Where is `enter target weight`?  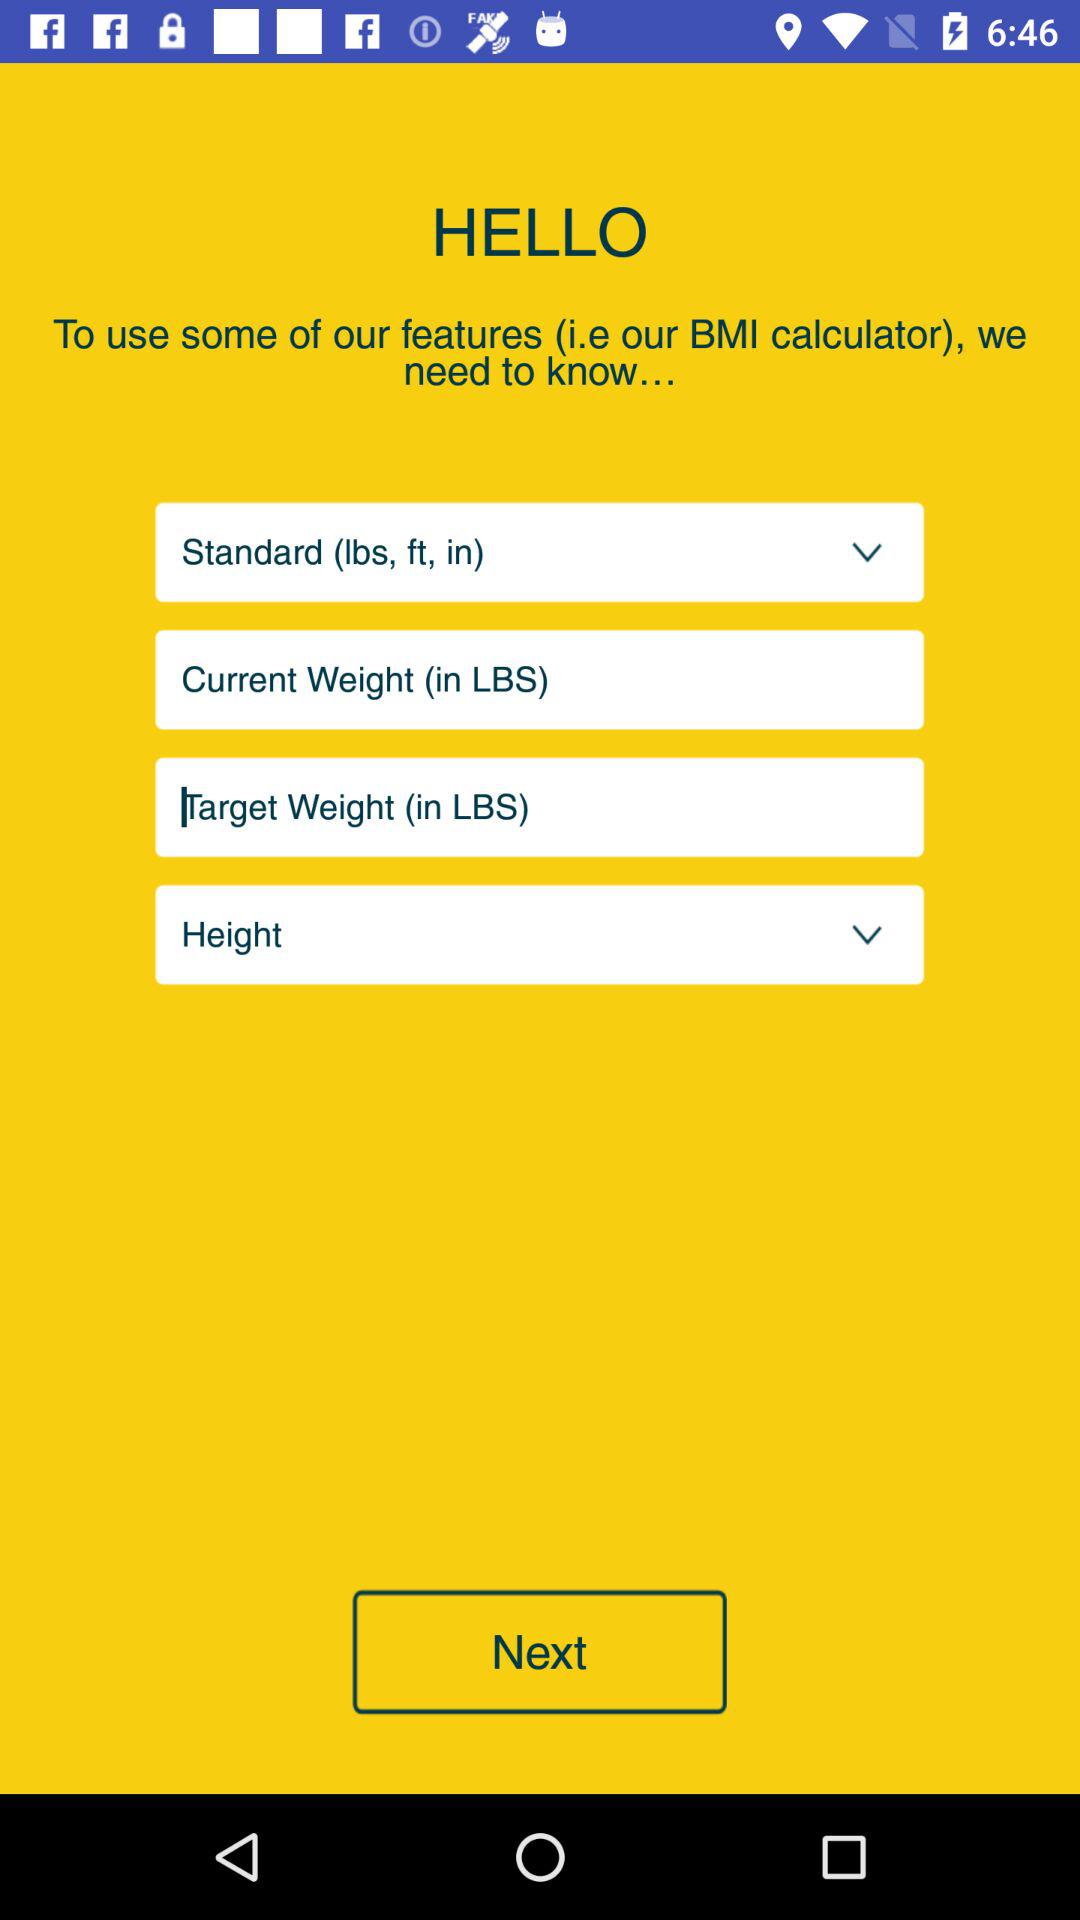
enter target weight is located at coordinates (540, 807).